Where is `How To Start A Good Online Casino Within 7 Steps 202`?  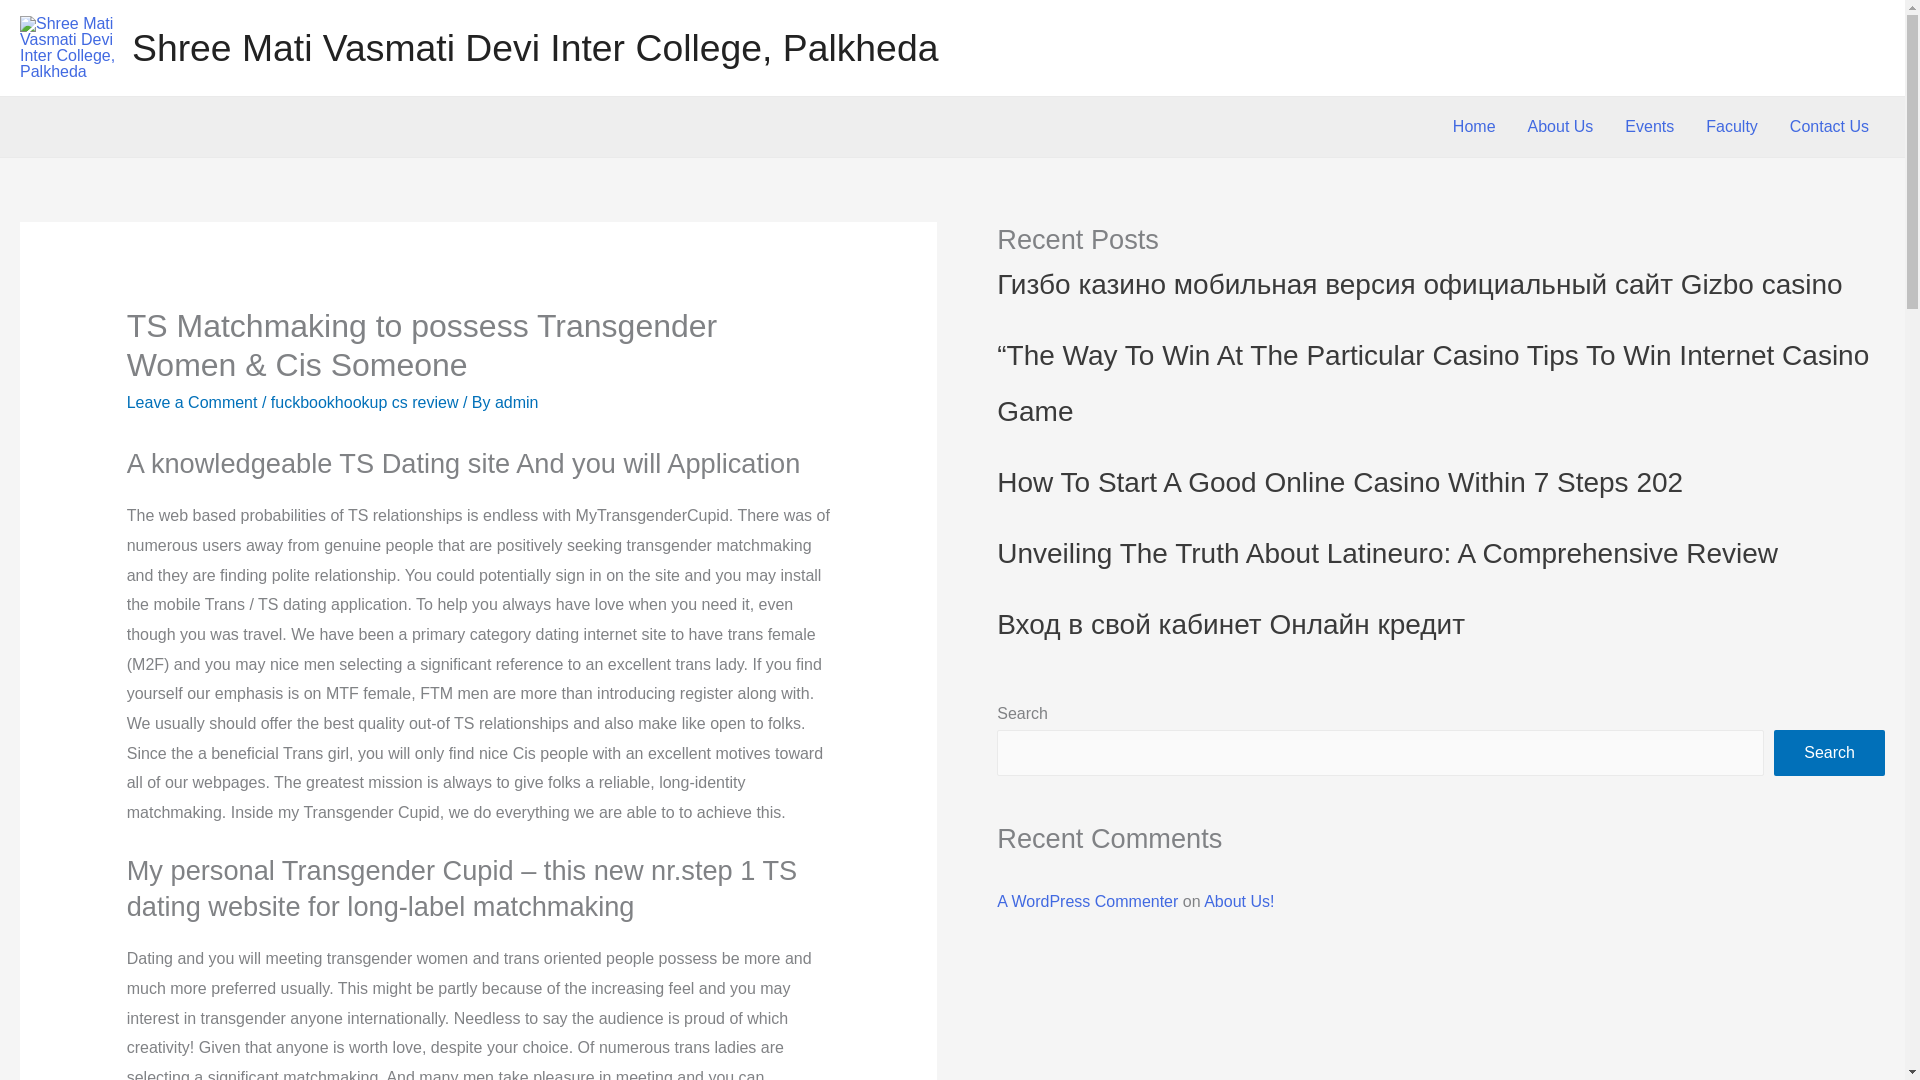
How To Start A Good Online Casino Within 7 Steps 202 is located at coordinates (1340, 482).